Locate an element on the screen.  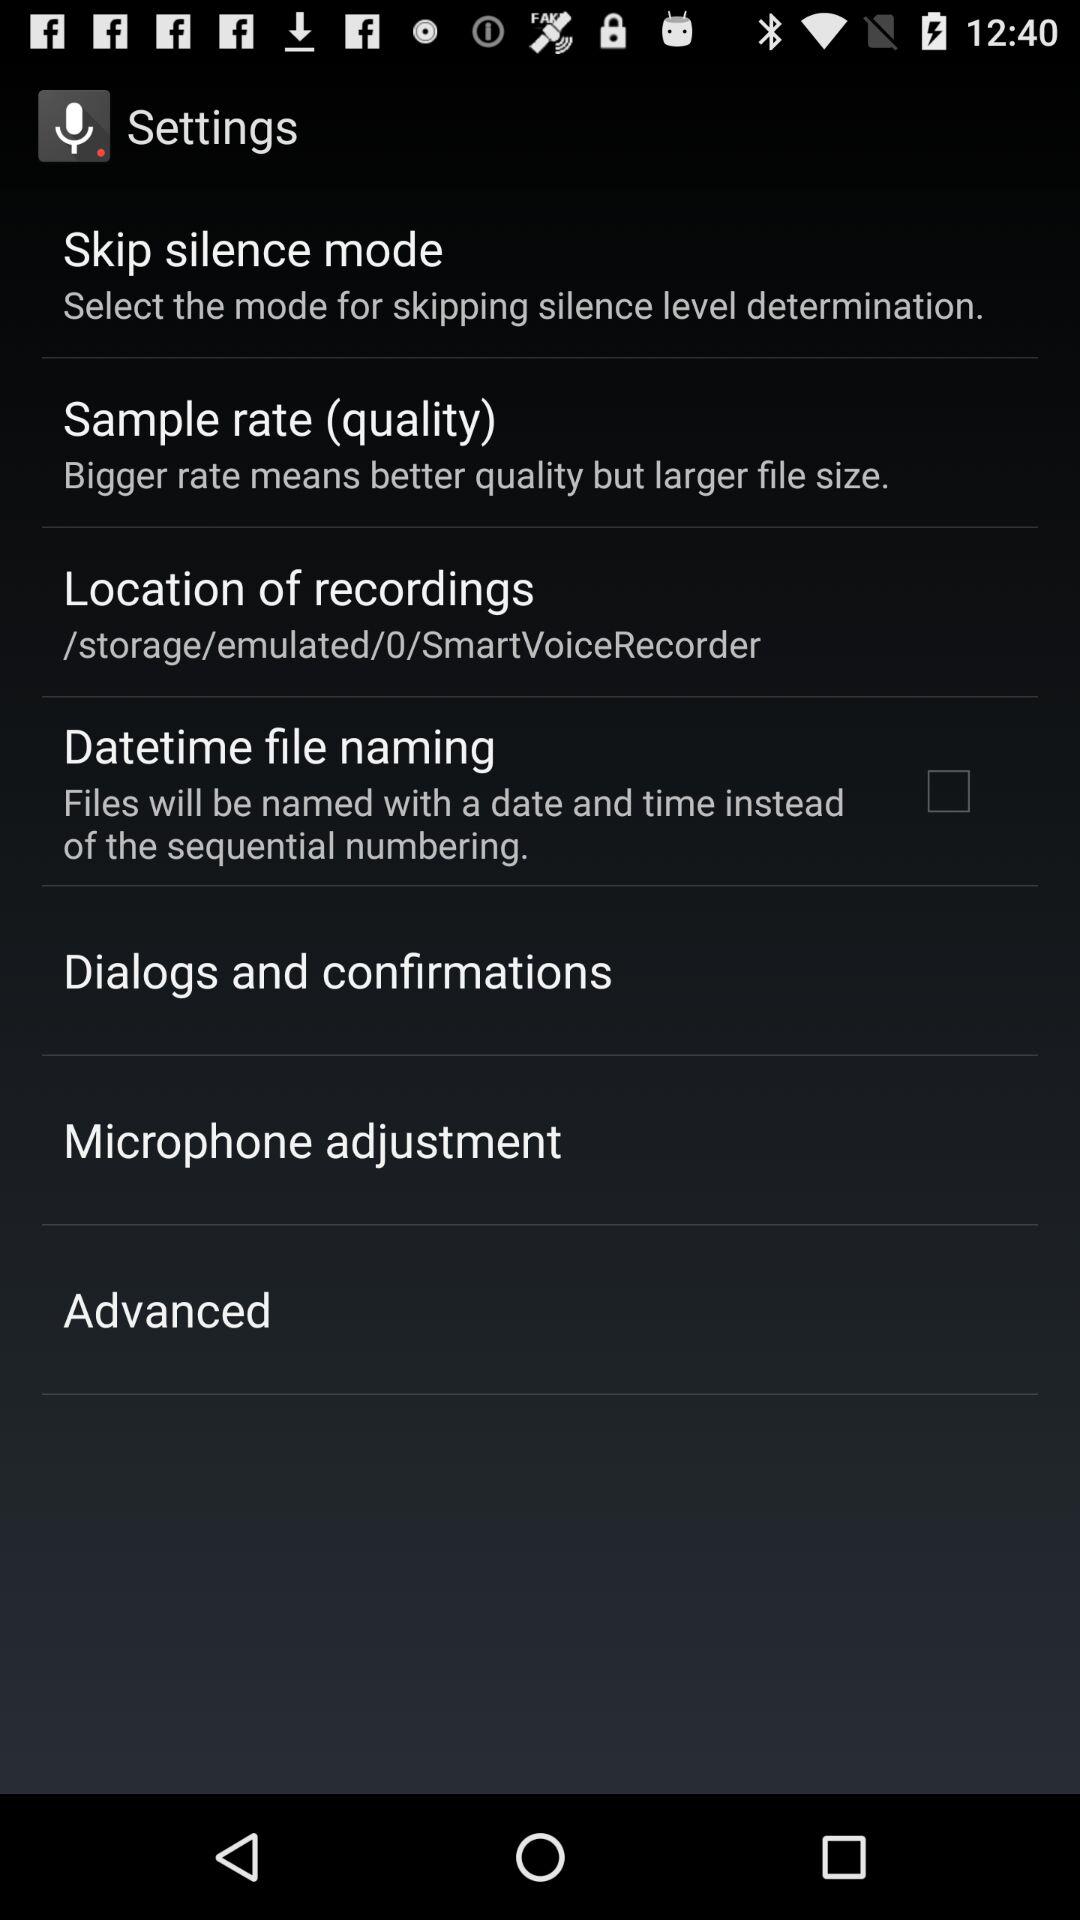
press the files will be app is located at coordinates (464, 822).